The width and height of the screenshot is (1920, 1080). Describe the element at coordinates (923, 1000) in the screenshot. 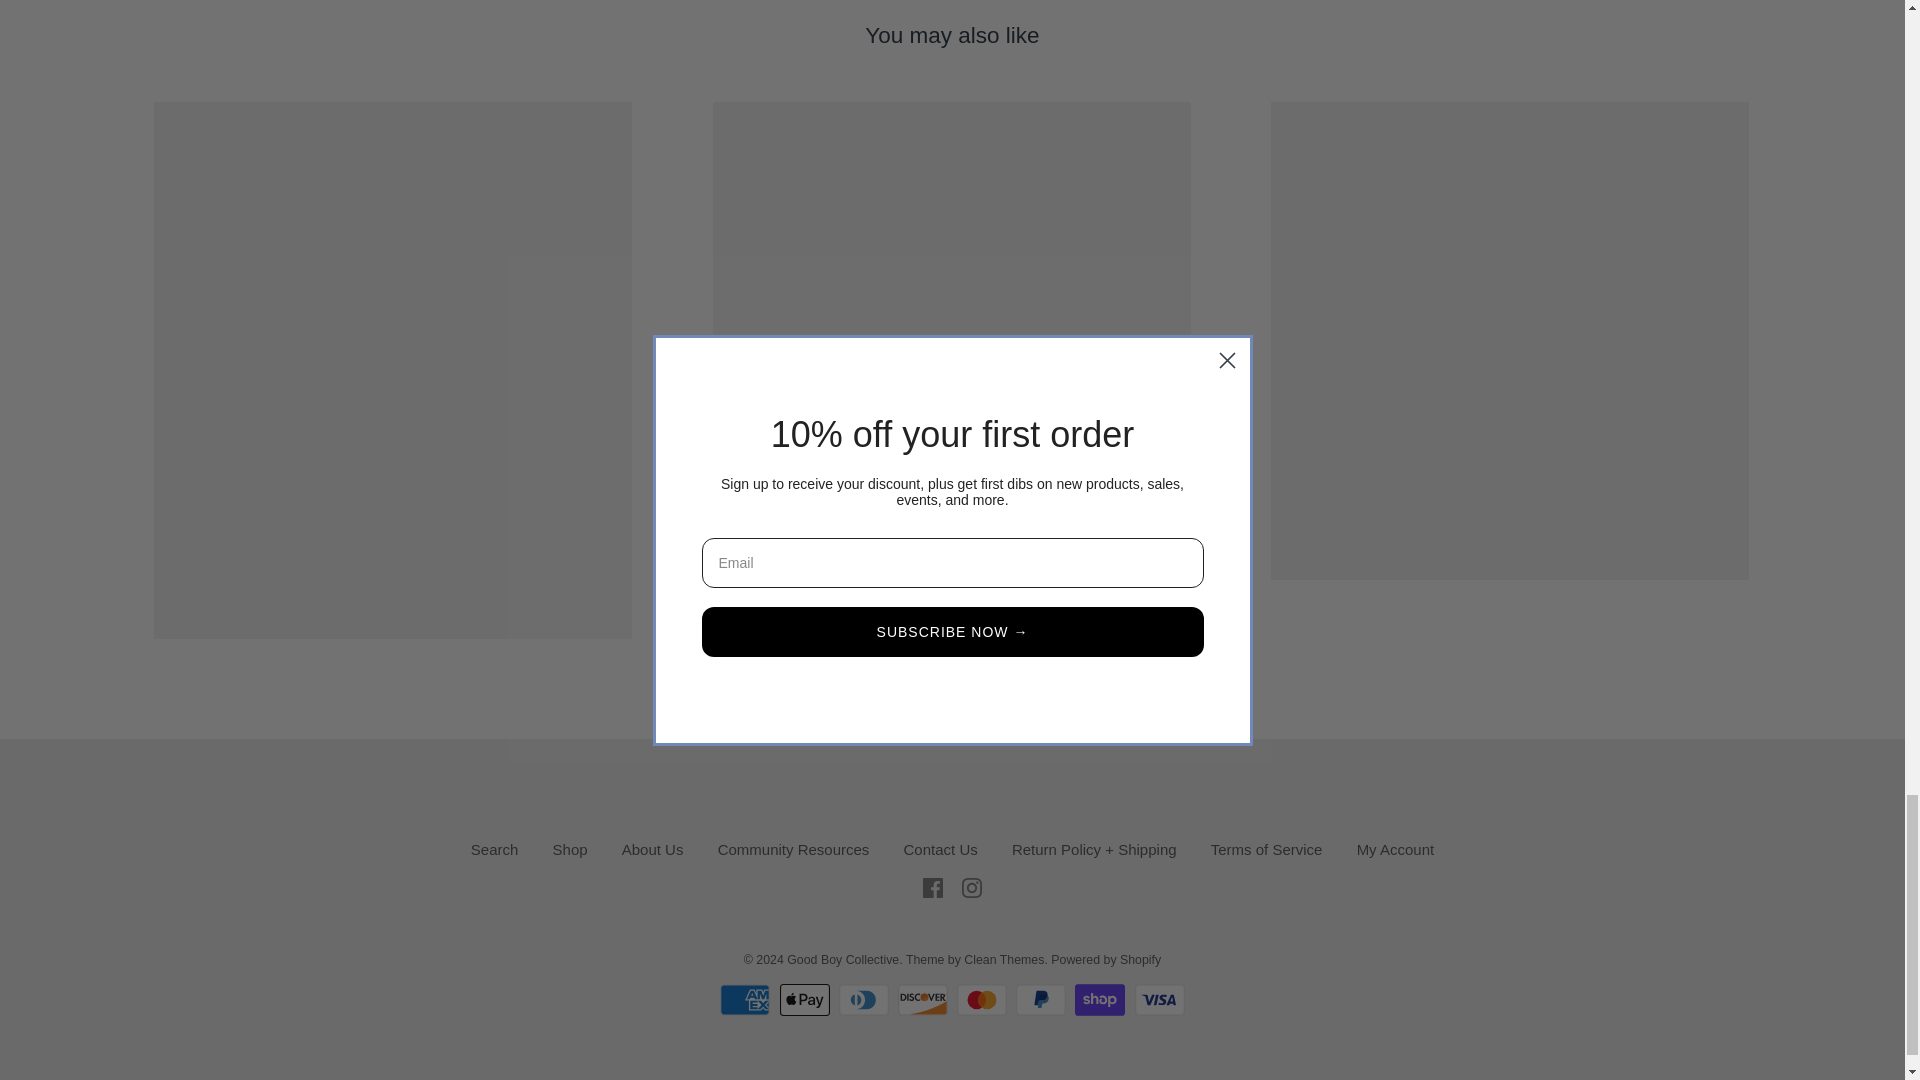

I see `Discover` at that location.